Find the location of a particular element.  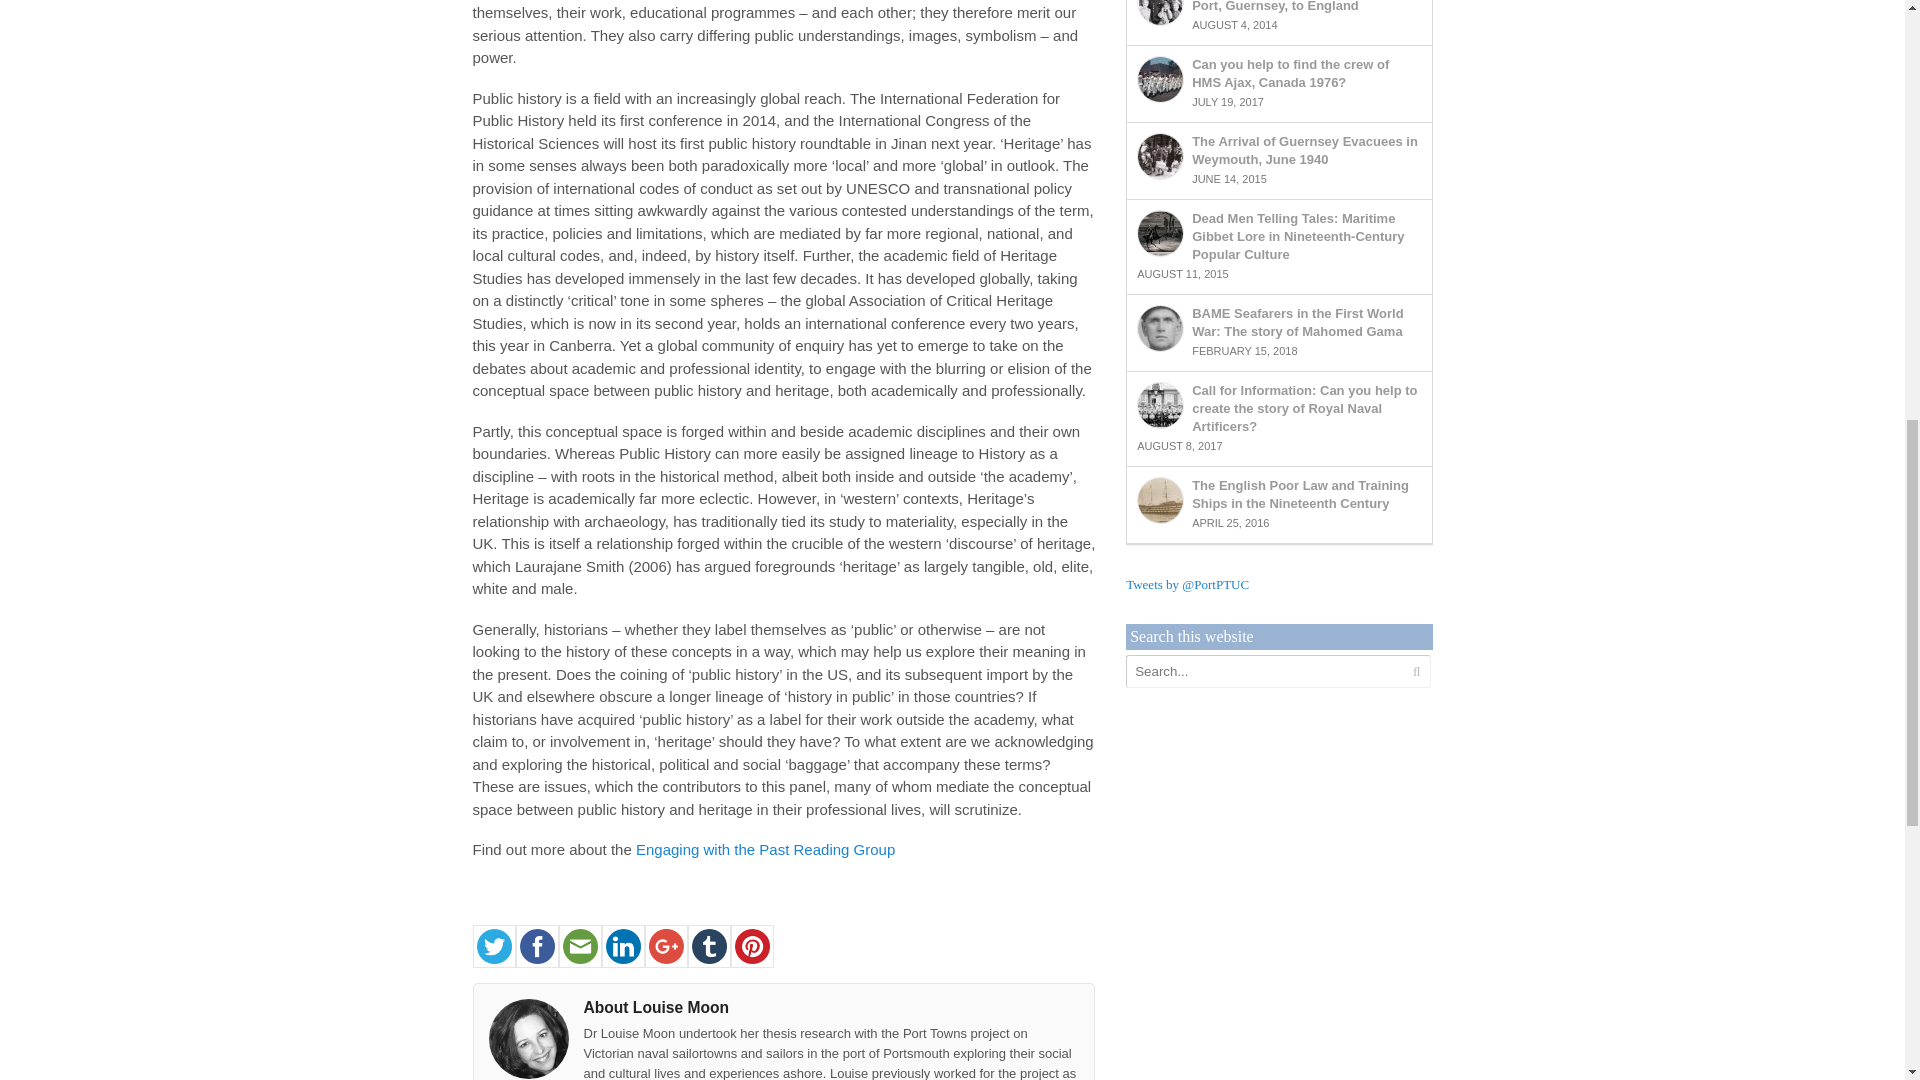

Engaging with the Past Reading Group is located at coordinates (764, 849).